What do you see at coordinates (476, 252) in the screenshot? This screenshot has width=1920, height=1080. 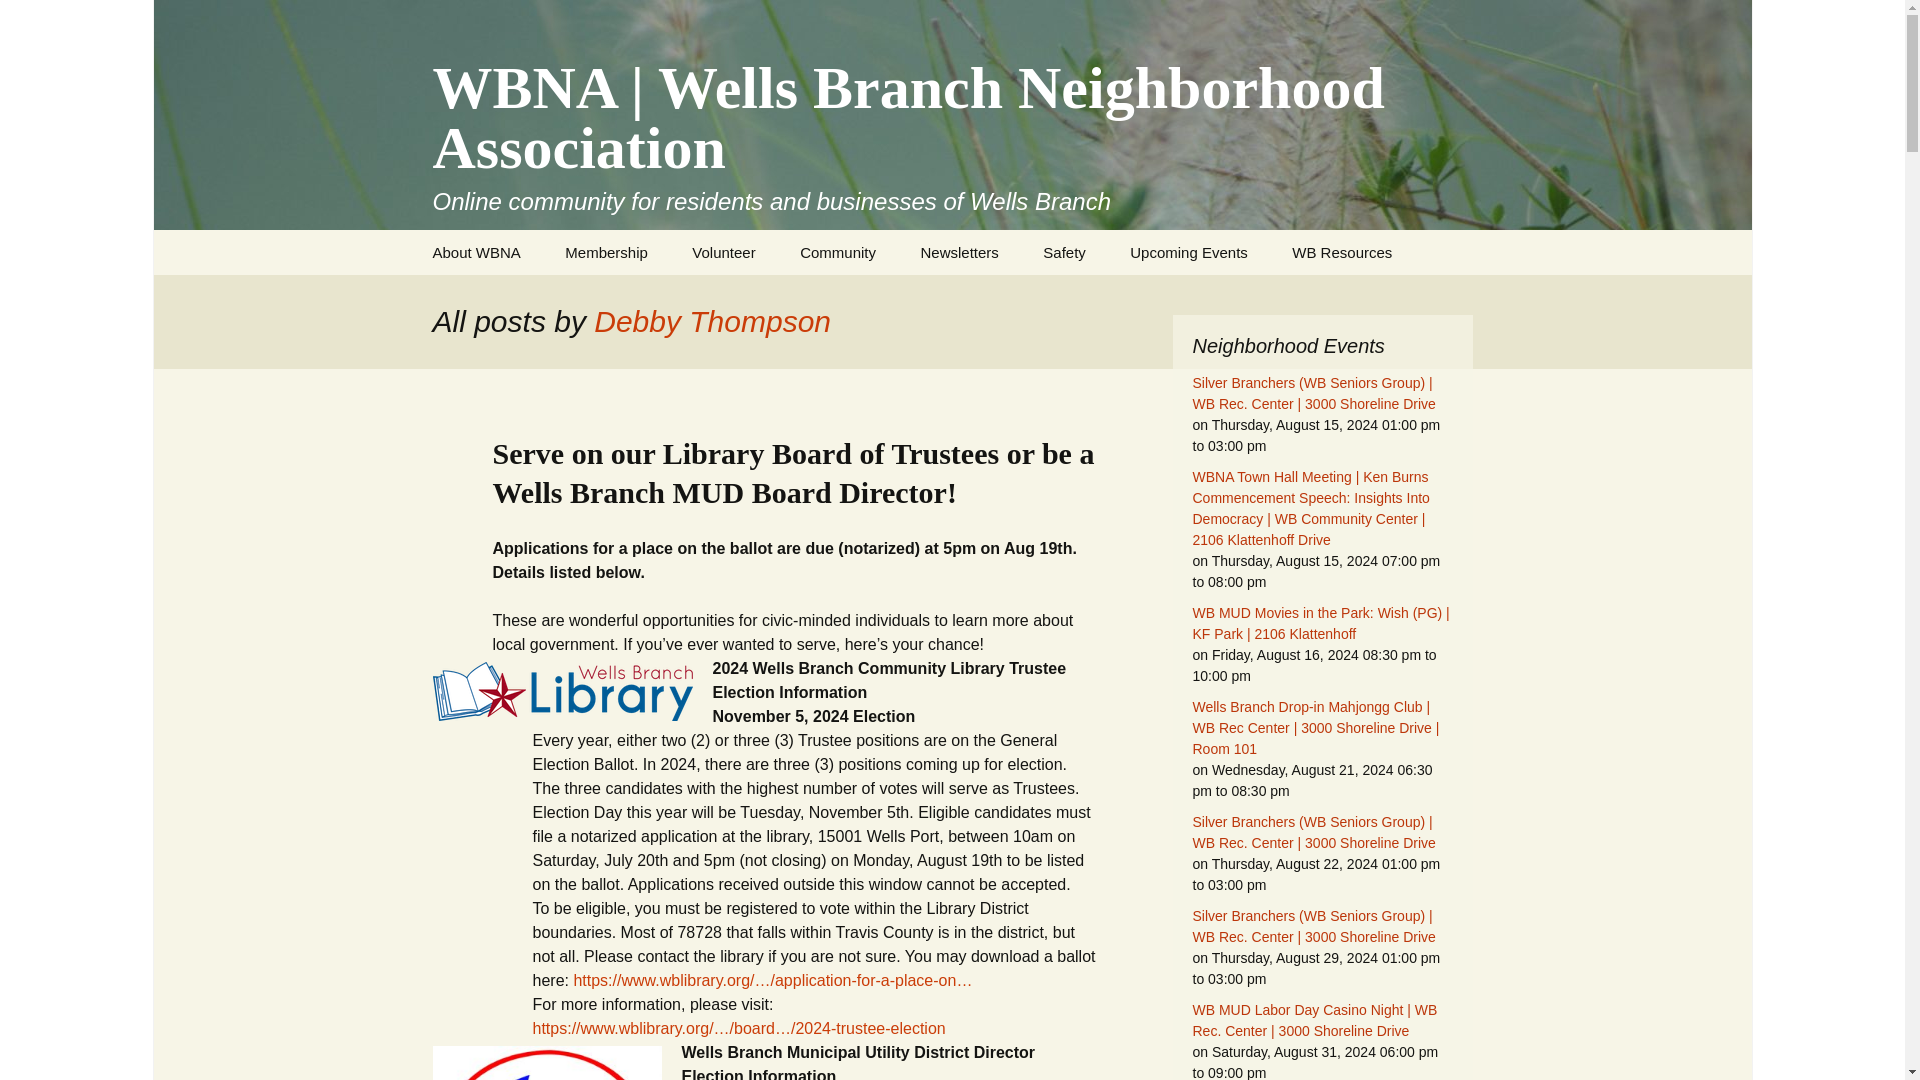 I see `About WBNA` at bounding box center [476, 252].